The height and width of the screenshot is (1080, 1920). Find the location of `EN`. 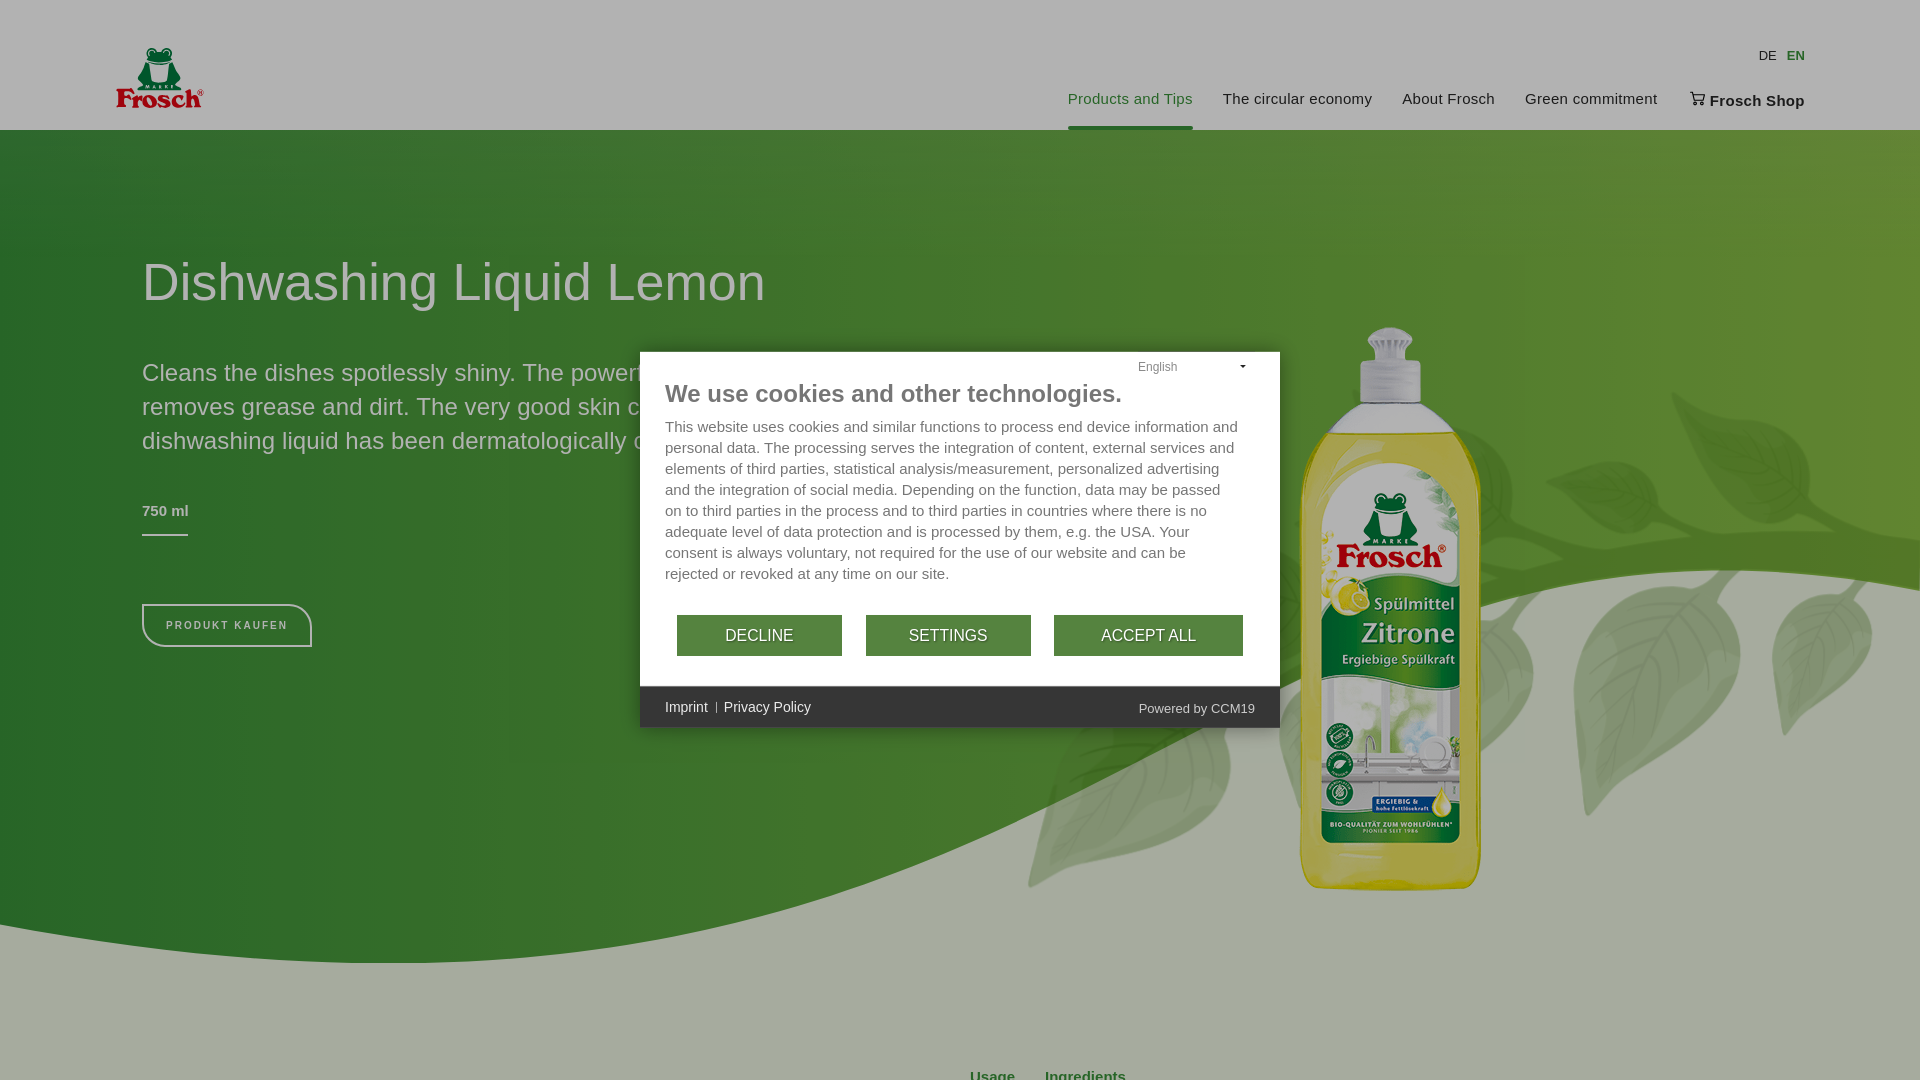

EN is located at coordinates (1796, 54).